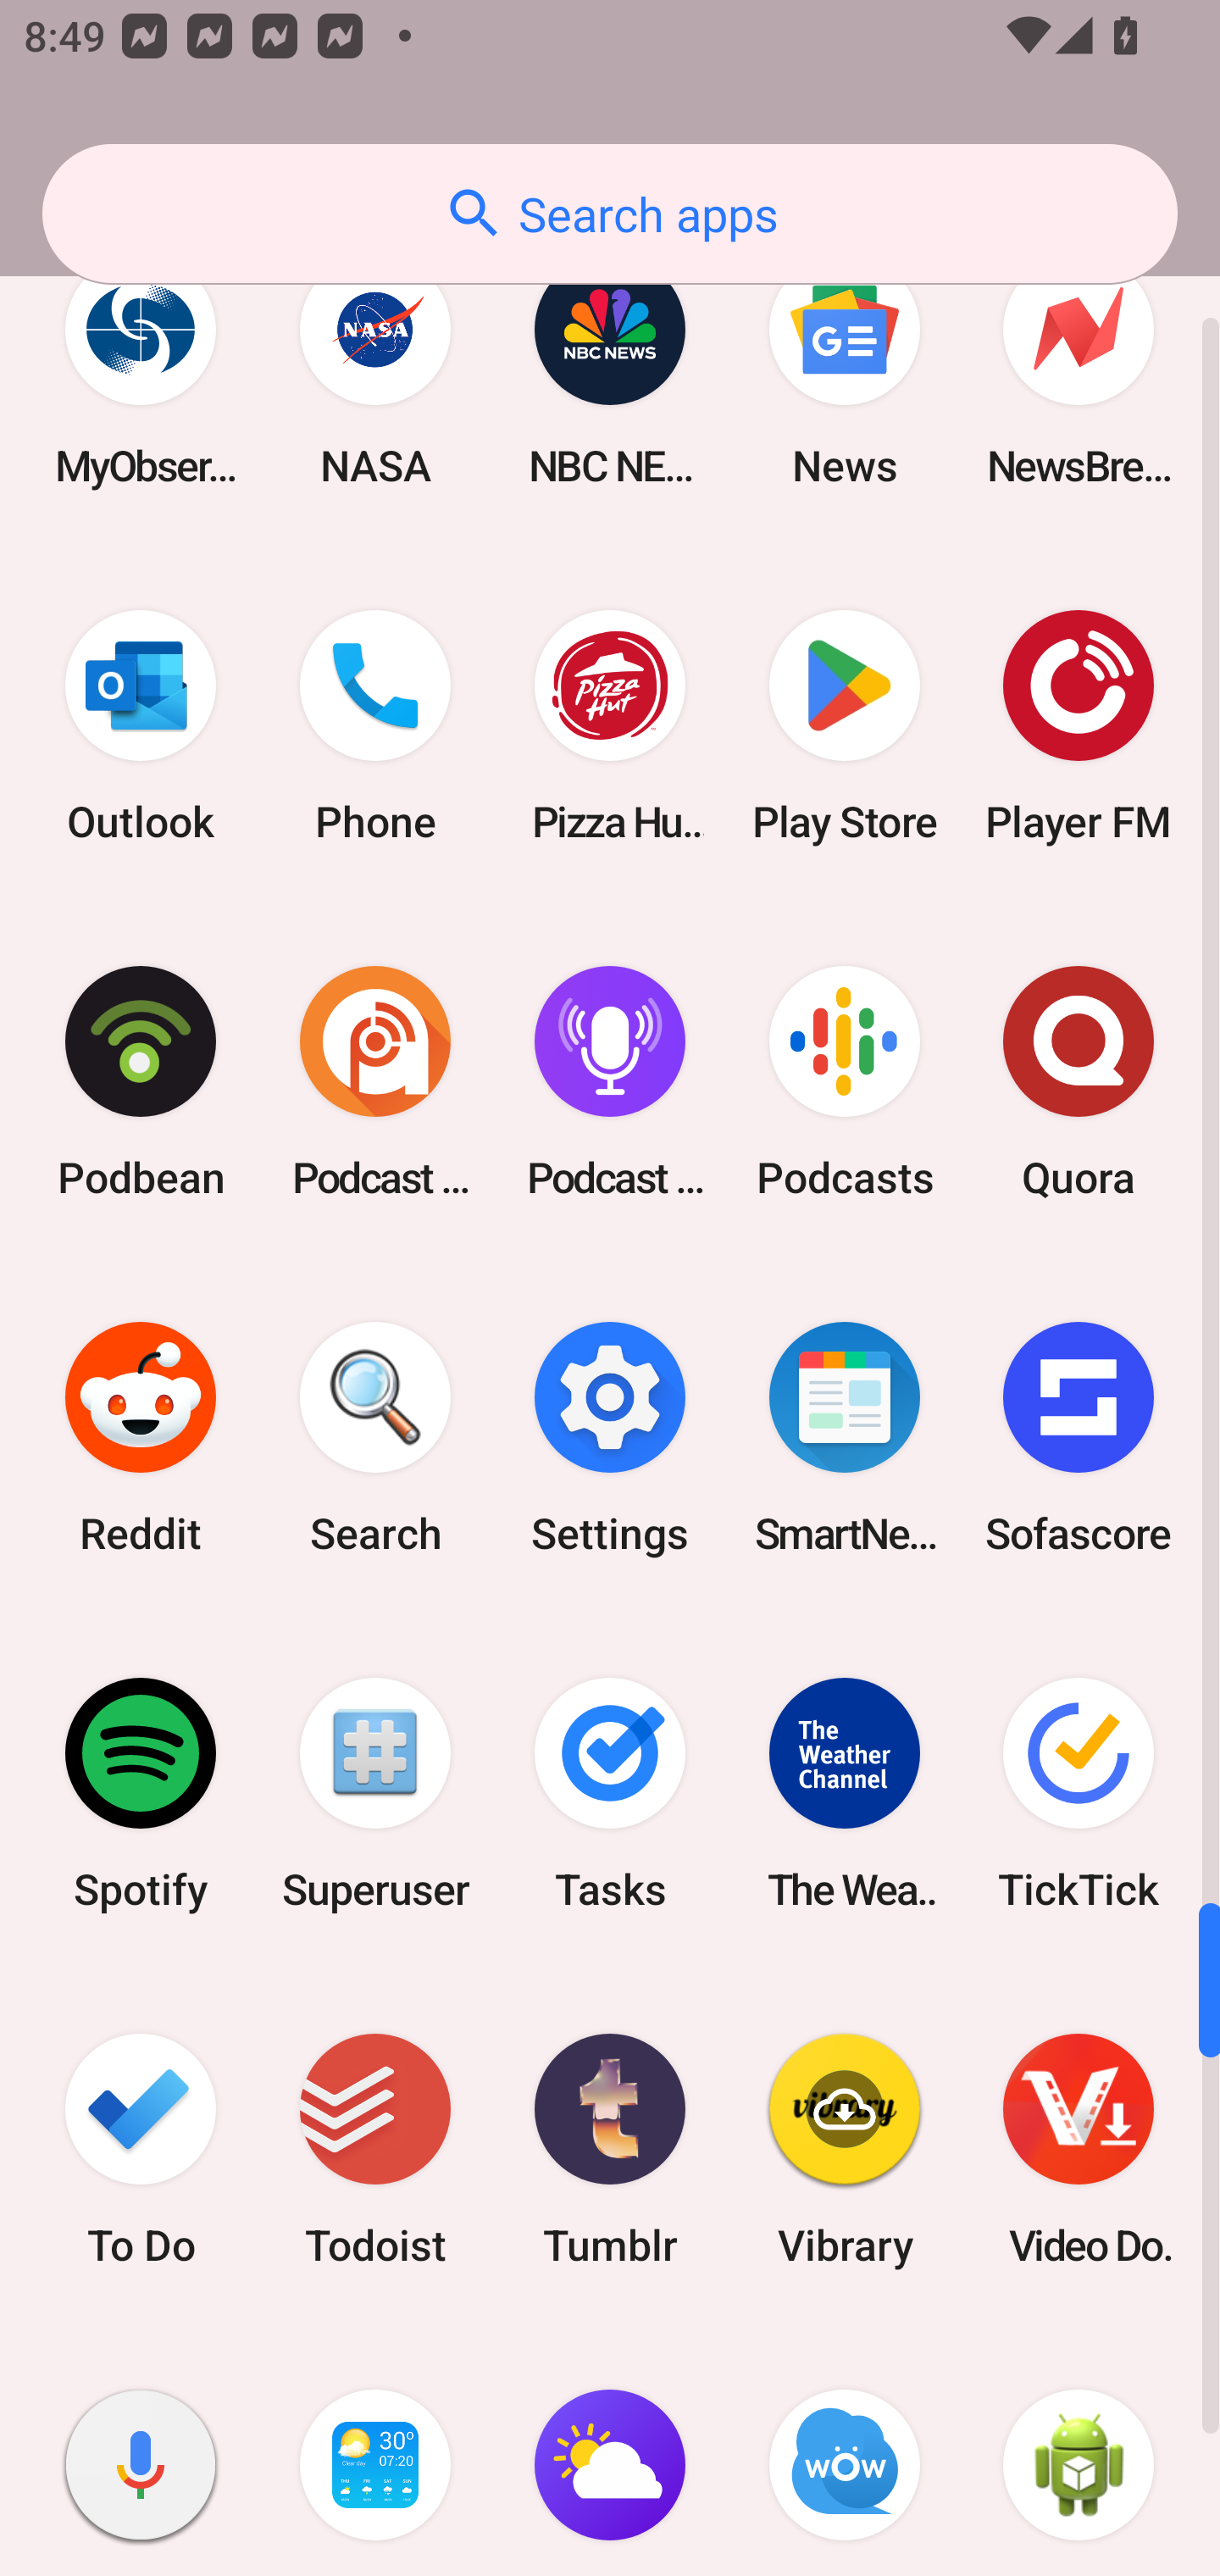  What do you see at coordinates (141, 2452) in the screenshot?
I see `Voice Search` at bounding box center [141, 2452].